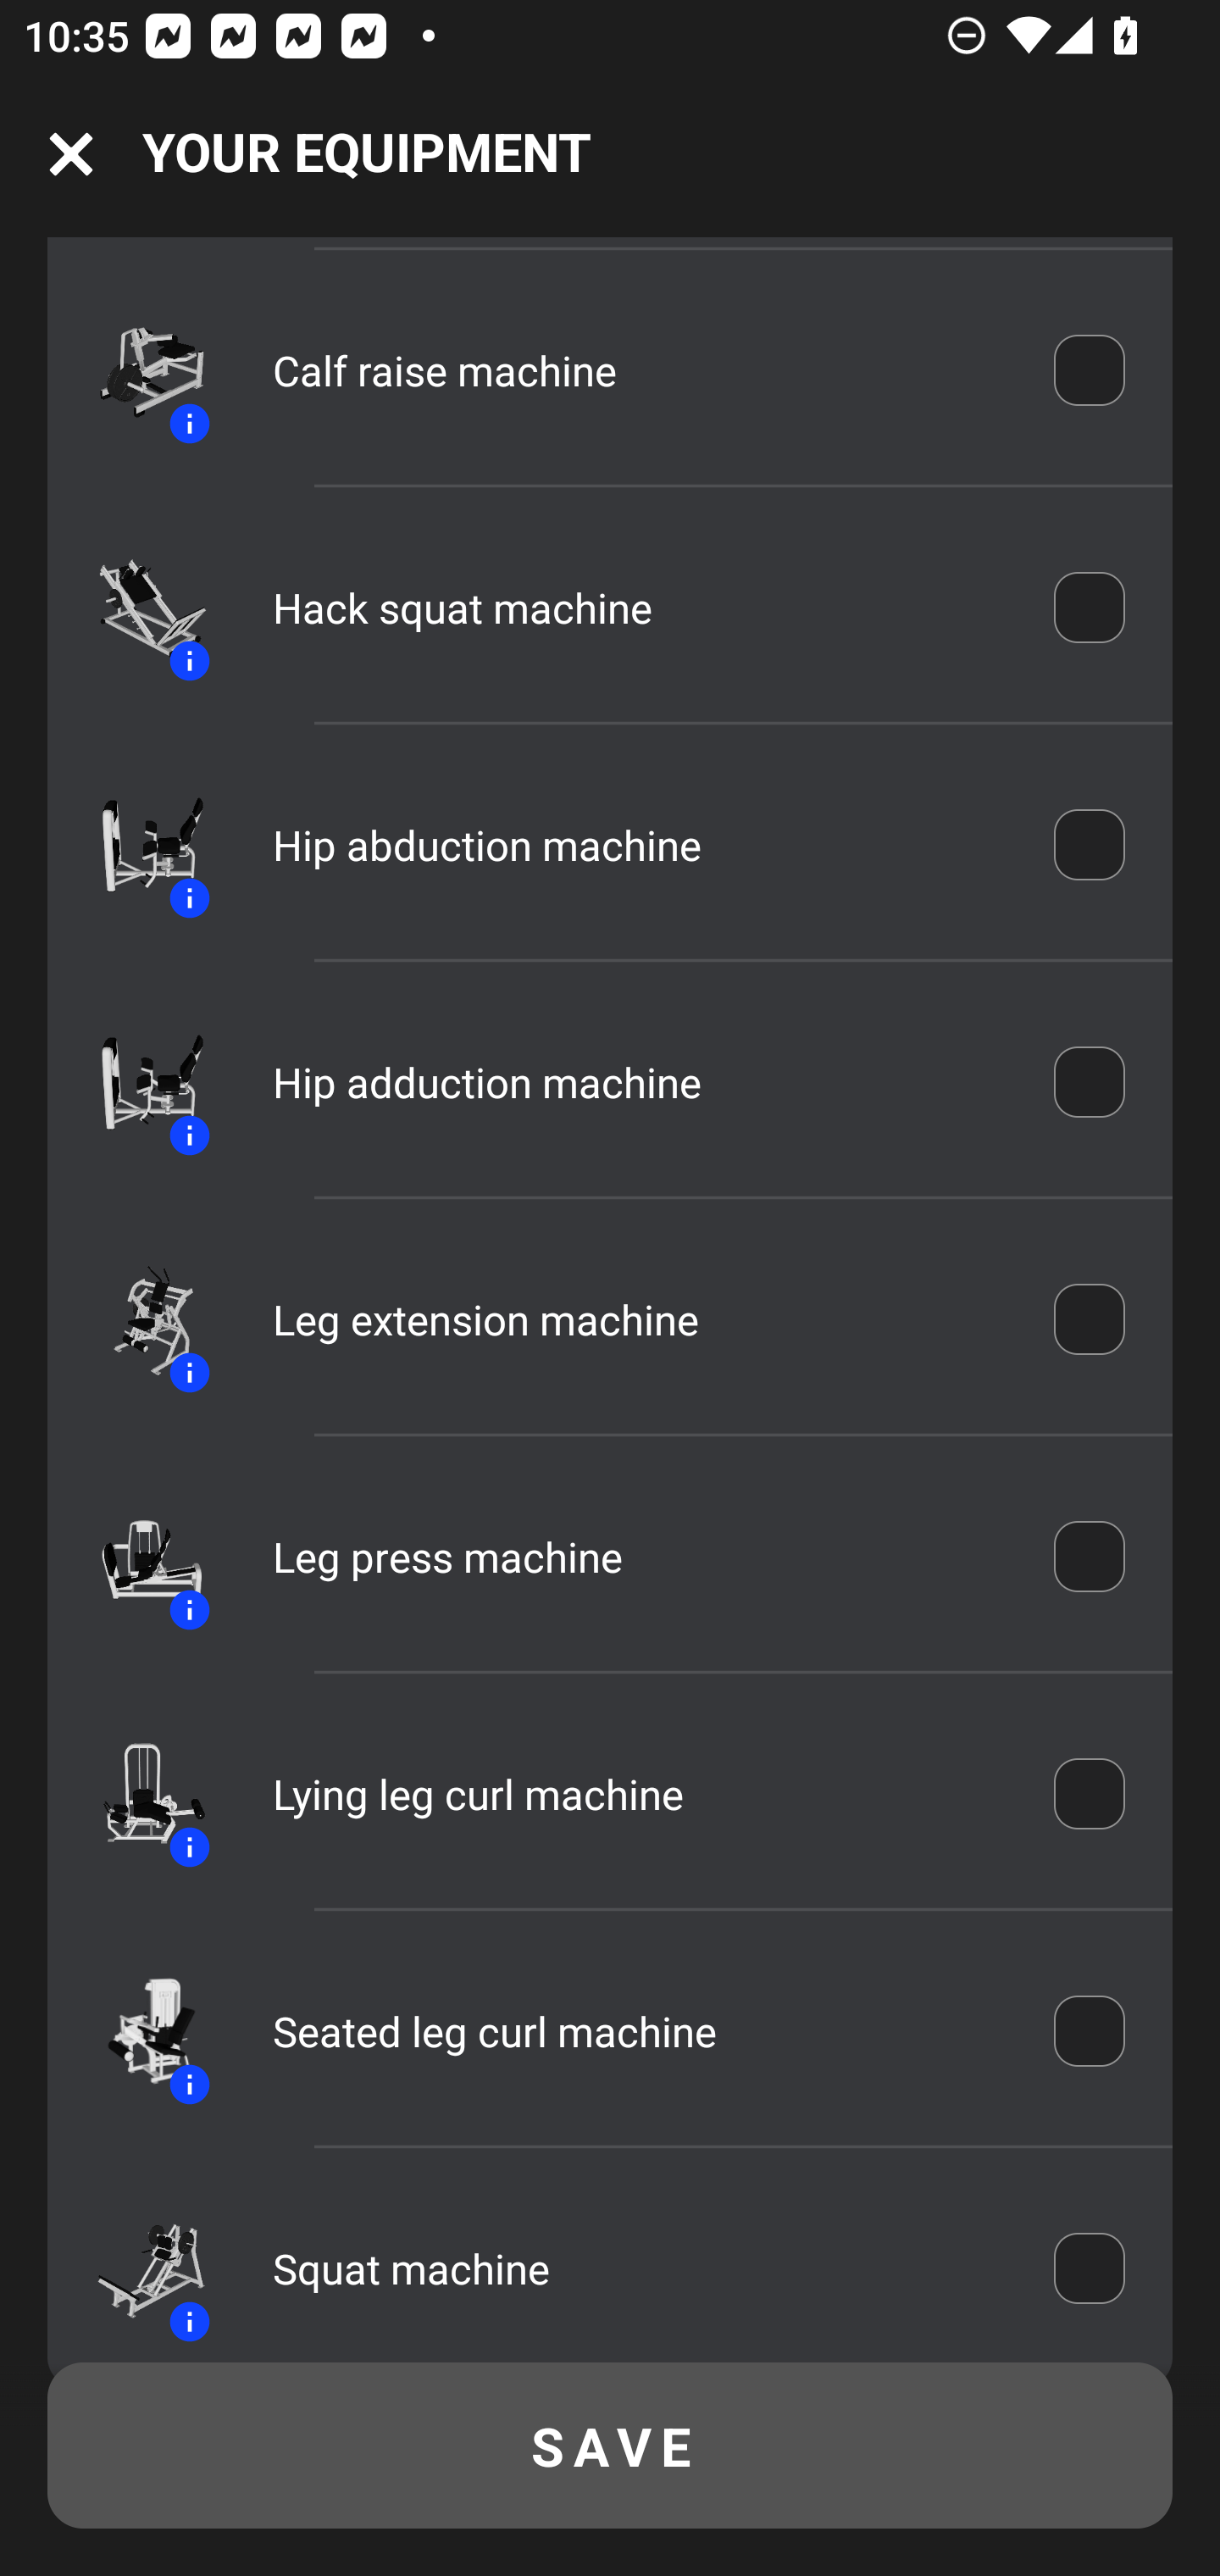  I want to click on Leg extension machine, so click(640, 1320).